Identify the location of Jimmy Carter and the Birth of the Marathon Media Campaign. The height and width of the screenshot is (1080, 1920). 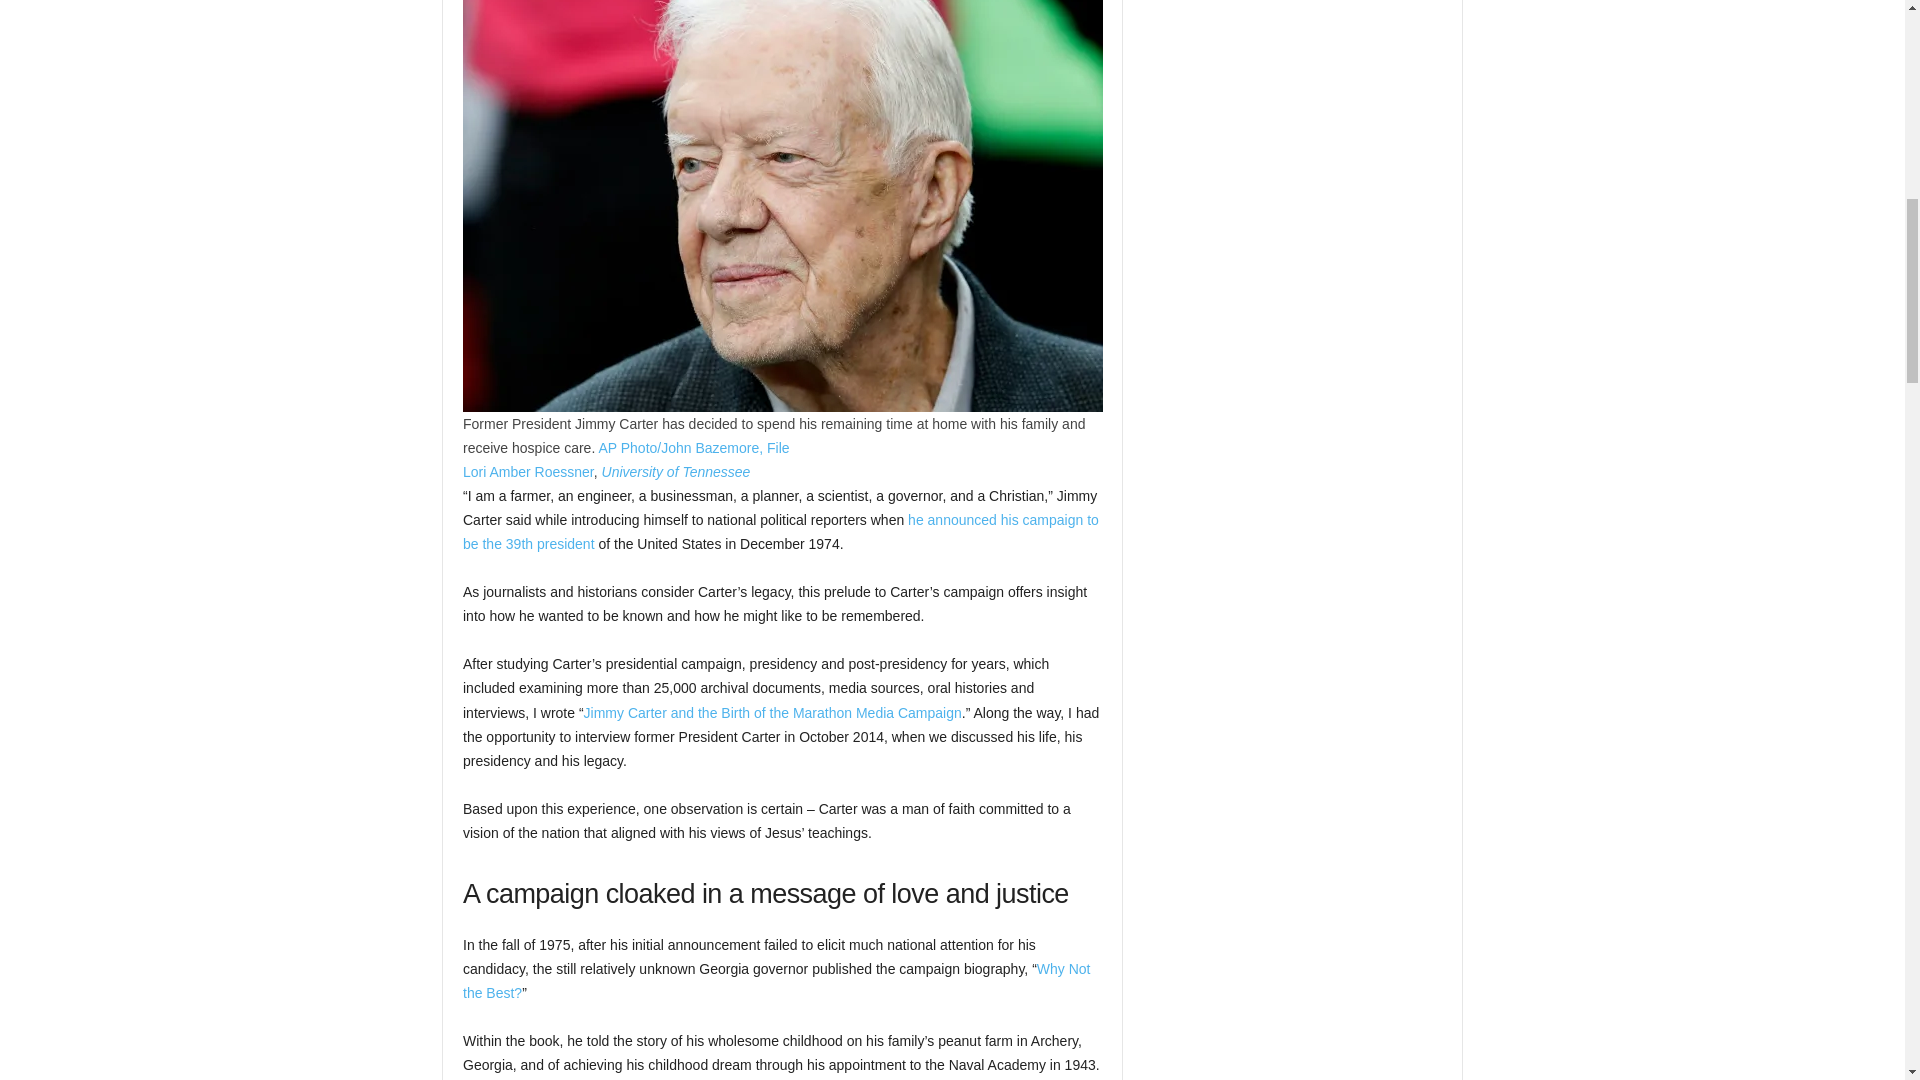
(772, 713).